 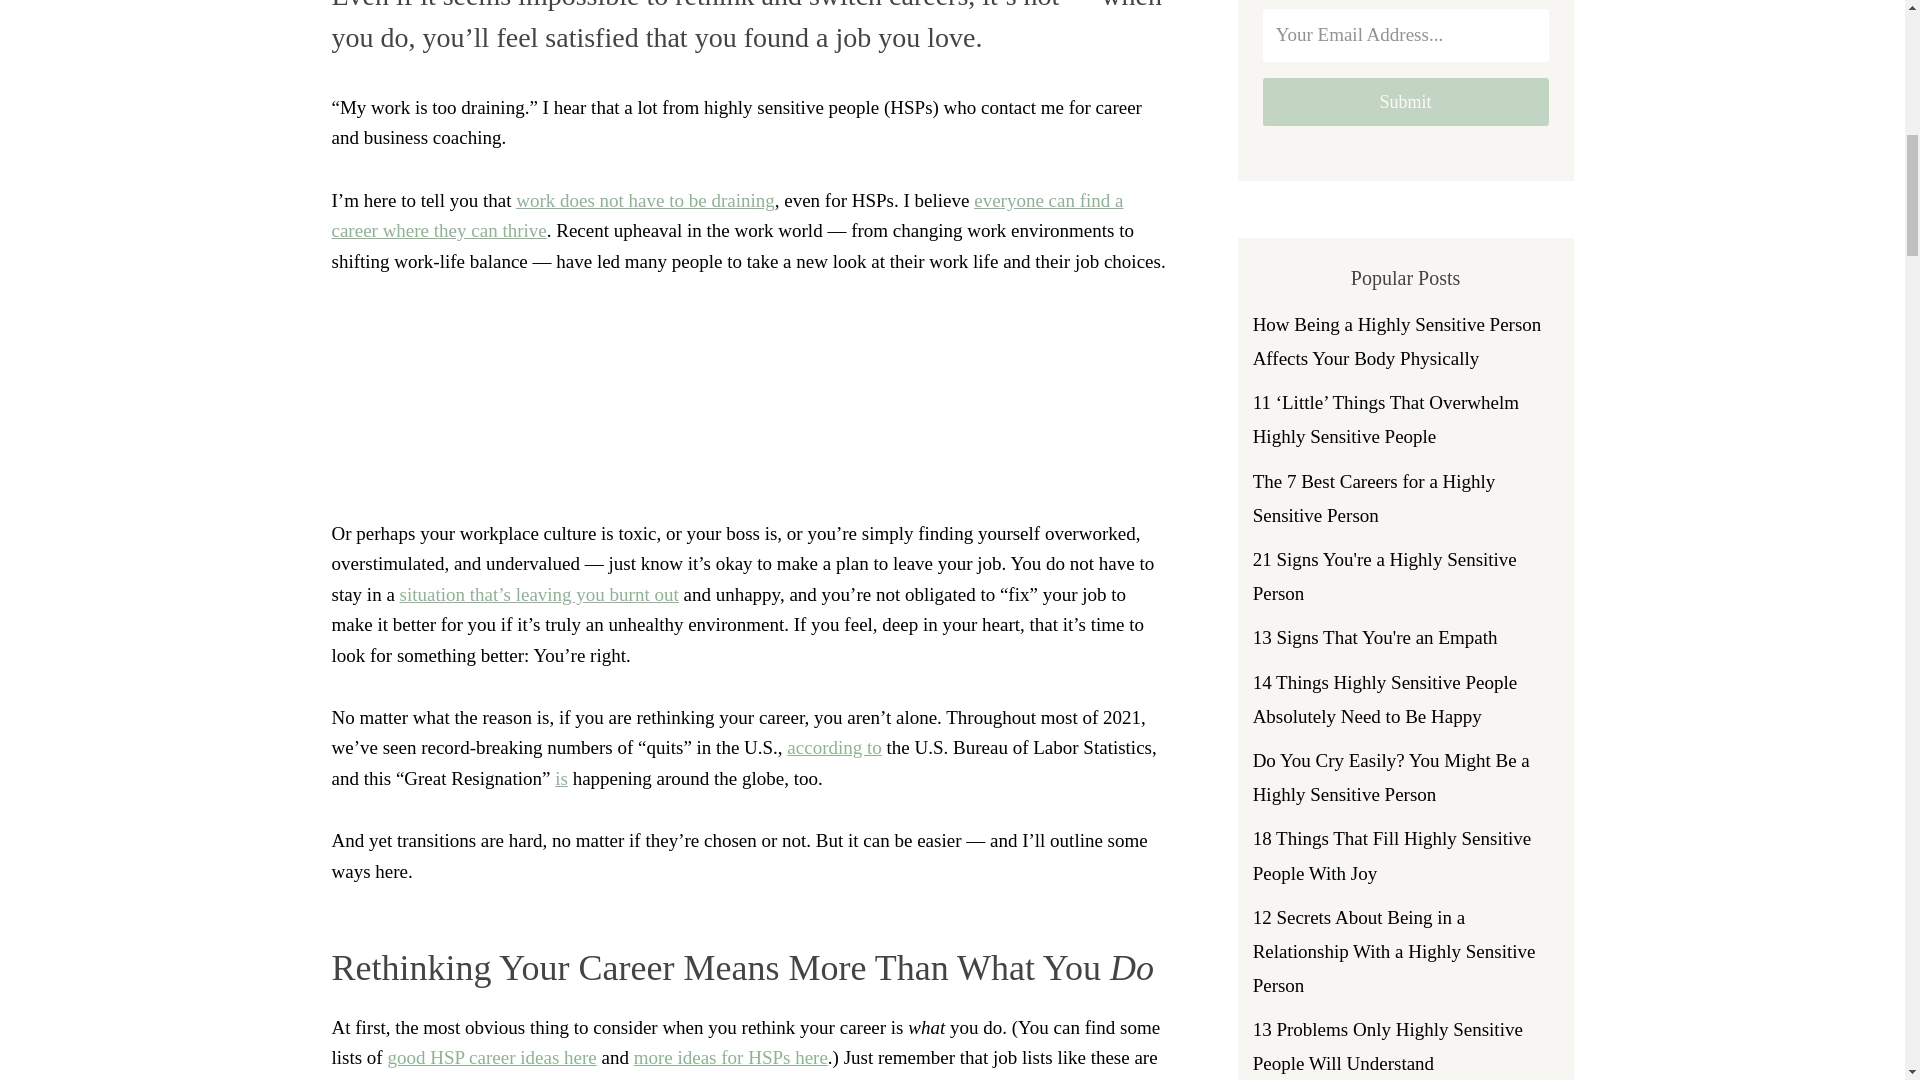 What do you see at coordinates (834, 747) in the screenshot?
I see `according to` at bounding box center [834, 747].